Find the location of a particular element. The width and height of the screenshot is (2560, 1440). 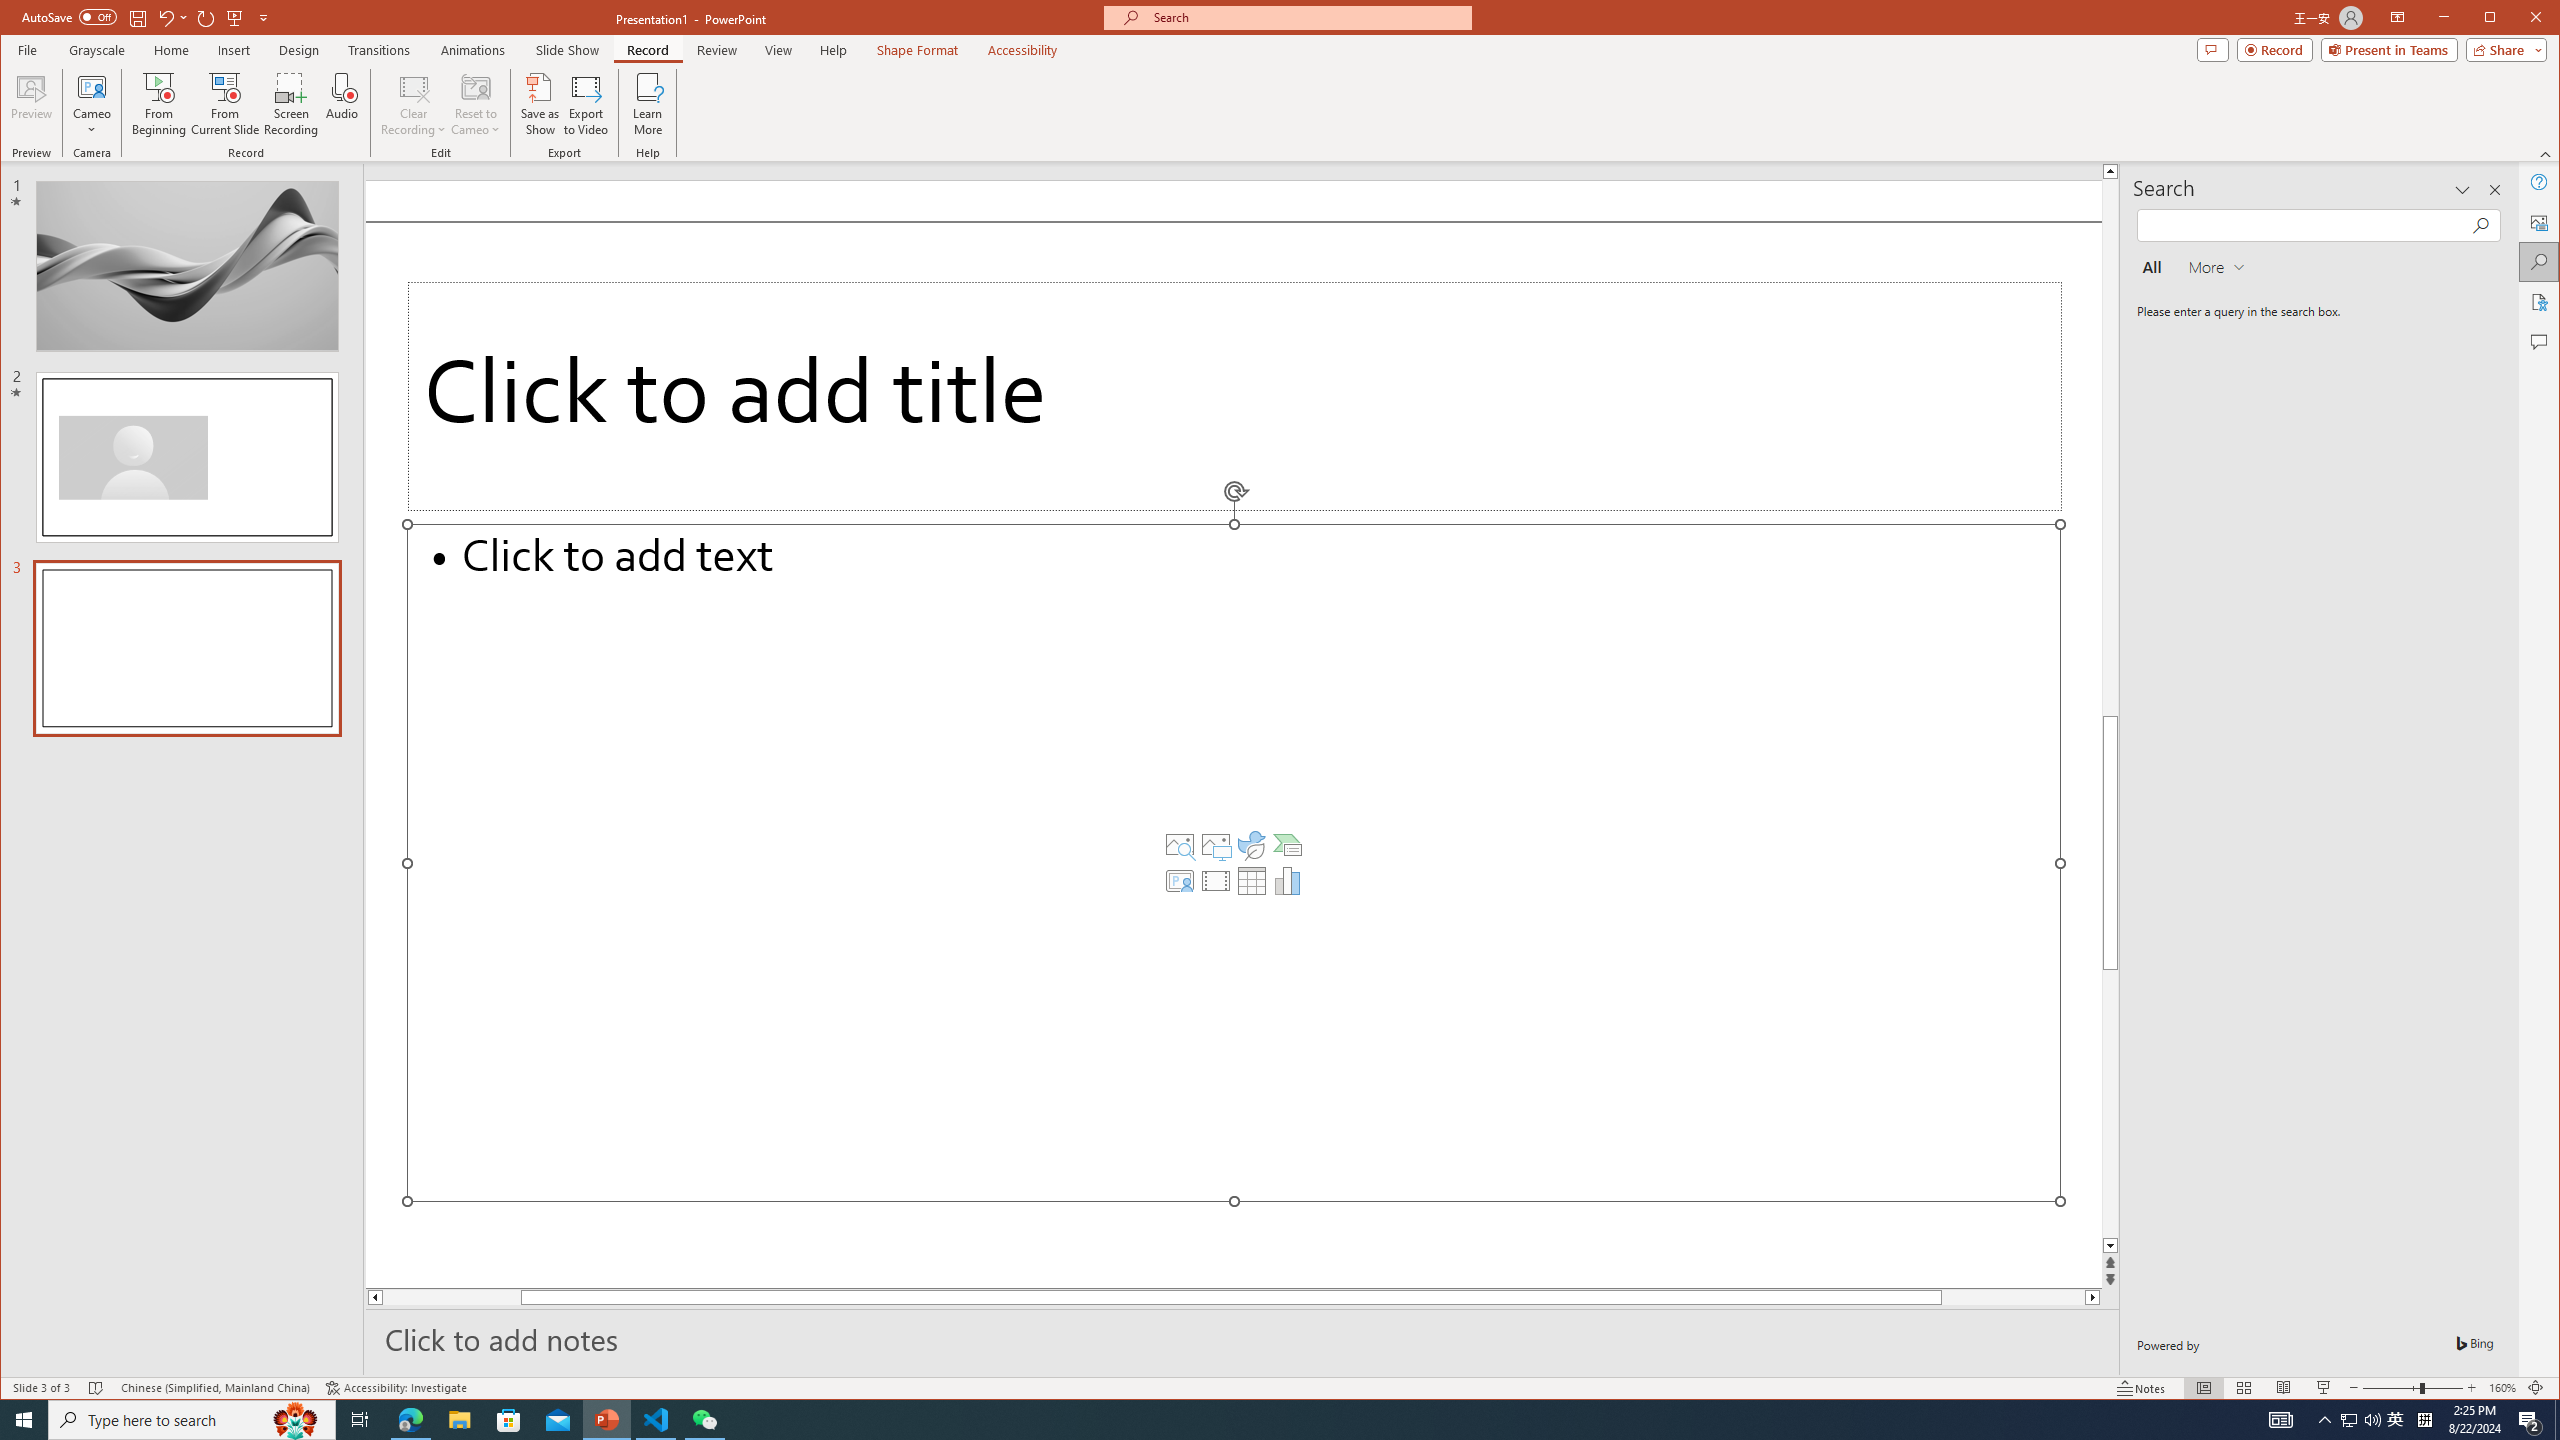

Zoom 160% is located at coordinates (2502, 1388).